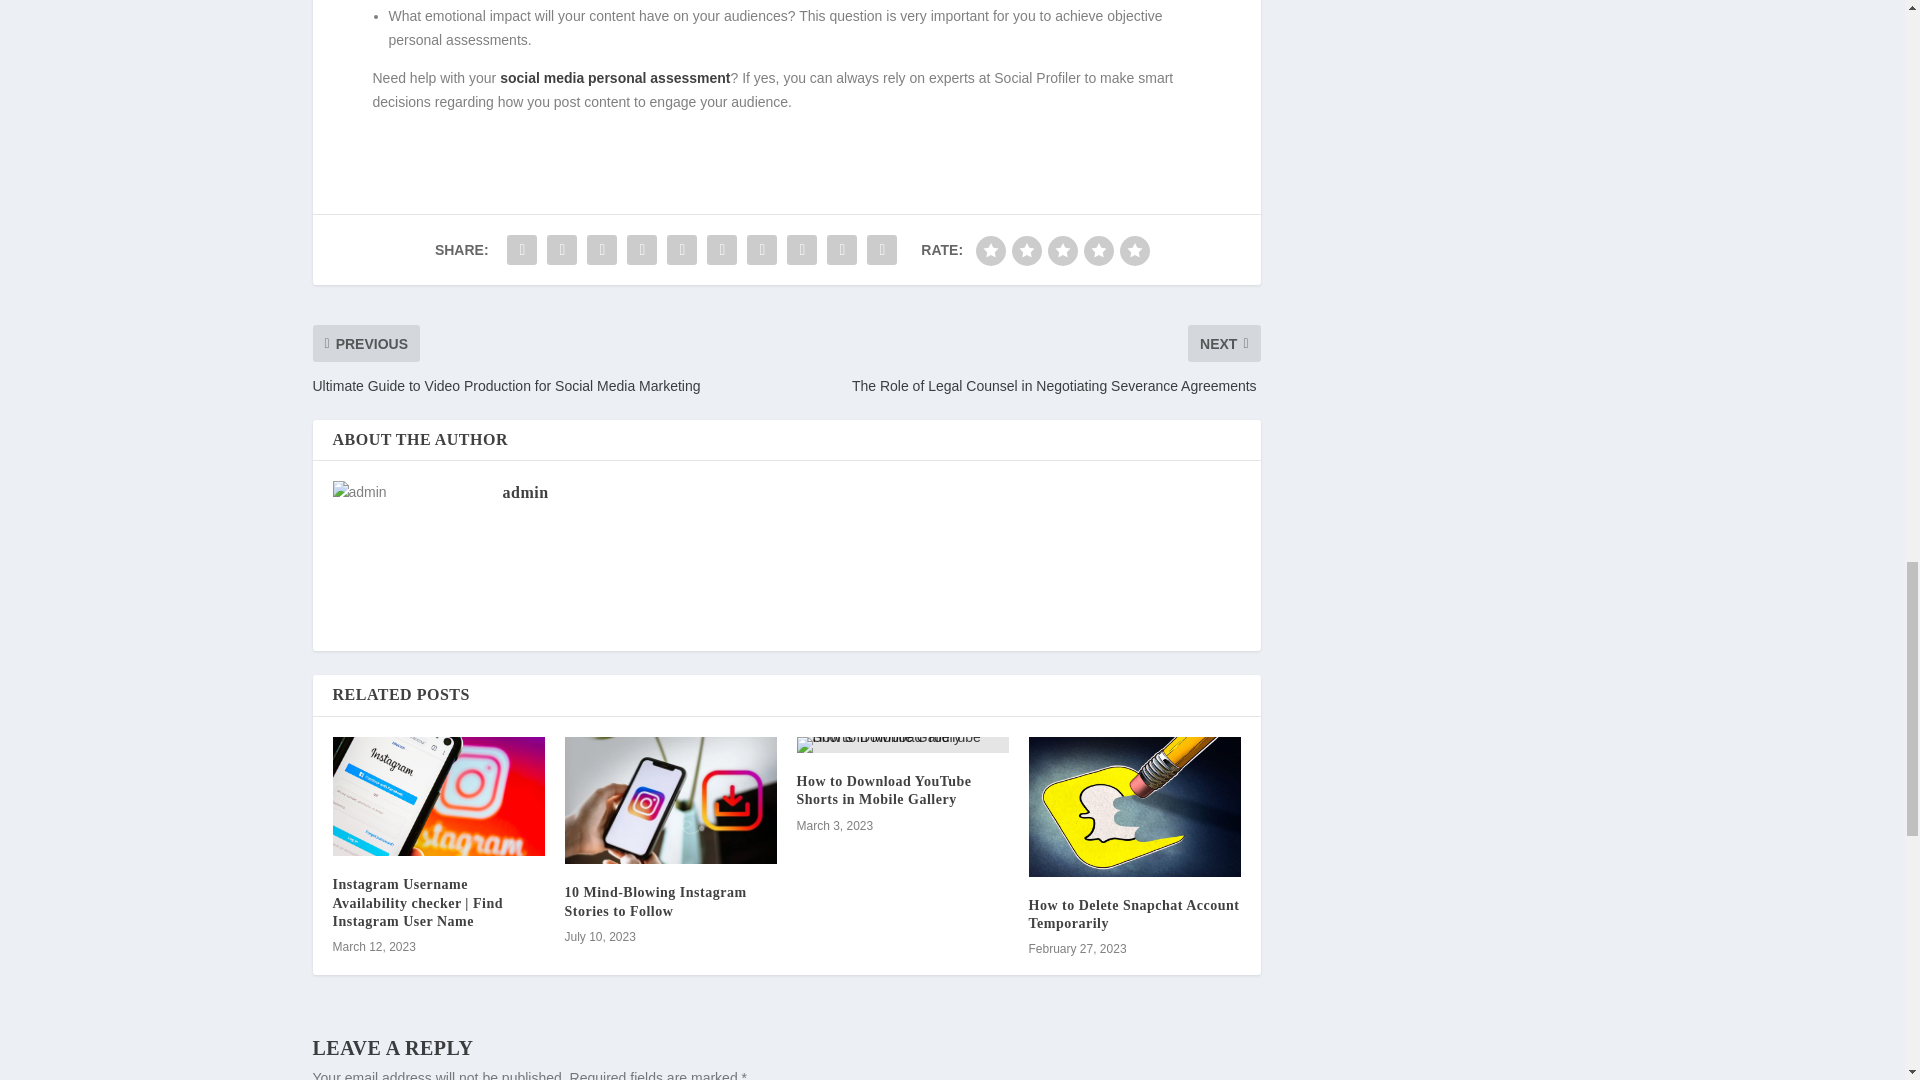  What do you see at coordinates (614, 78) in the screenshot?
I see `social media personal assessment` at bounding box center [614, 78].